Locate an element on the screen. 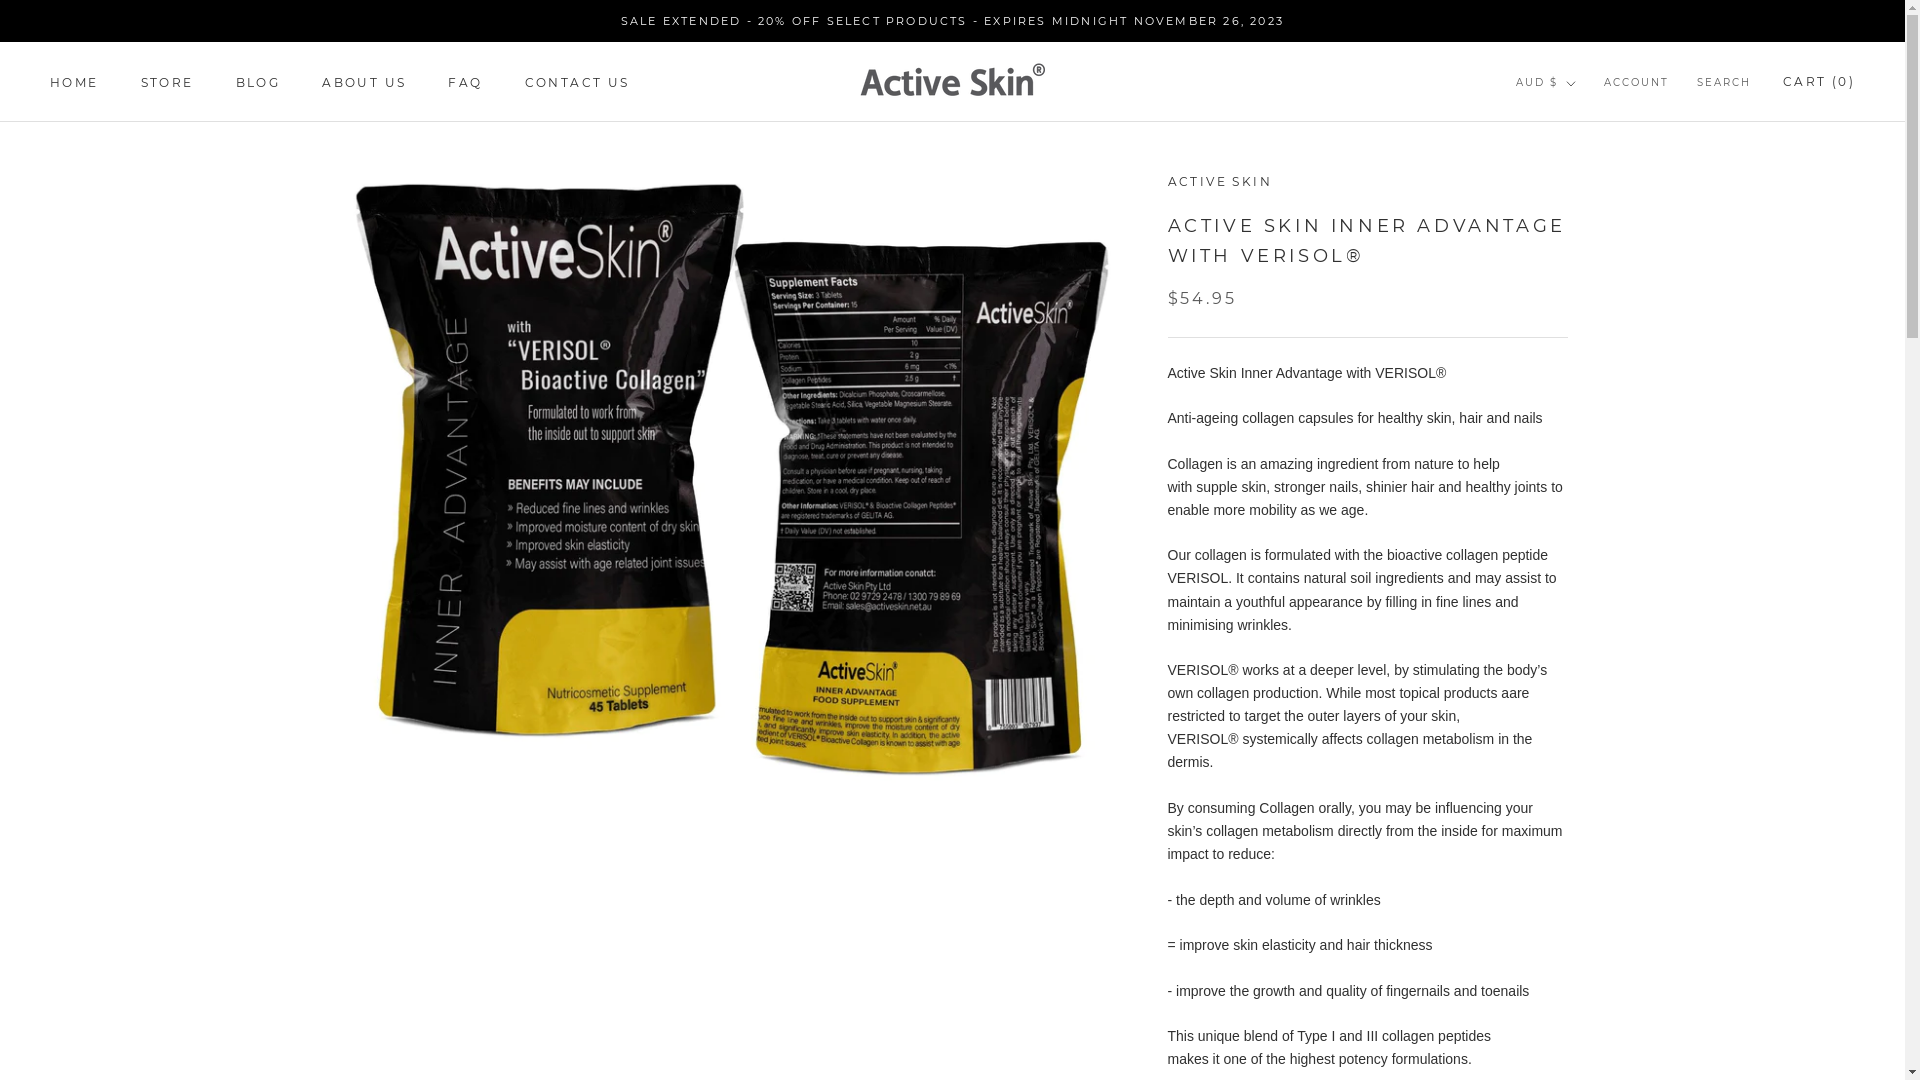  CONTACT US
CONTACT US is located at coordinates (578, 82).